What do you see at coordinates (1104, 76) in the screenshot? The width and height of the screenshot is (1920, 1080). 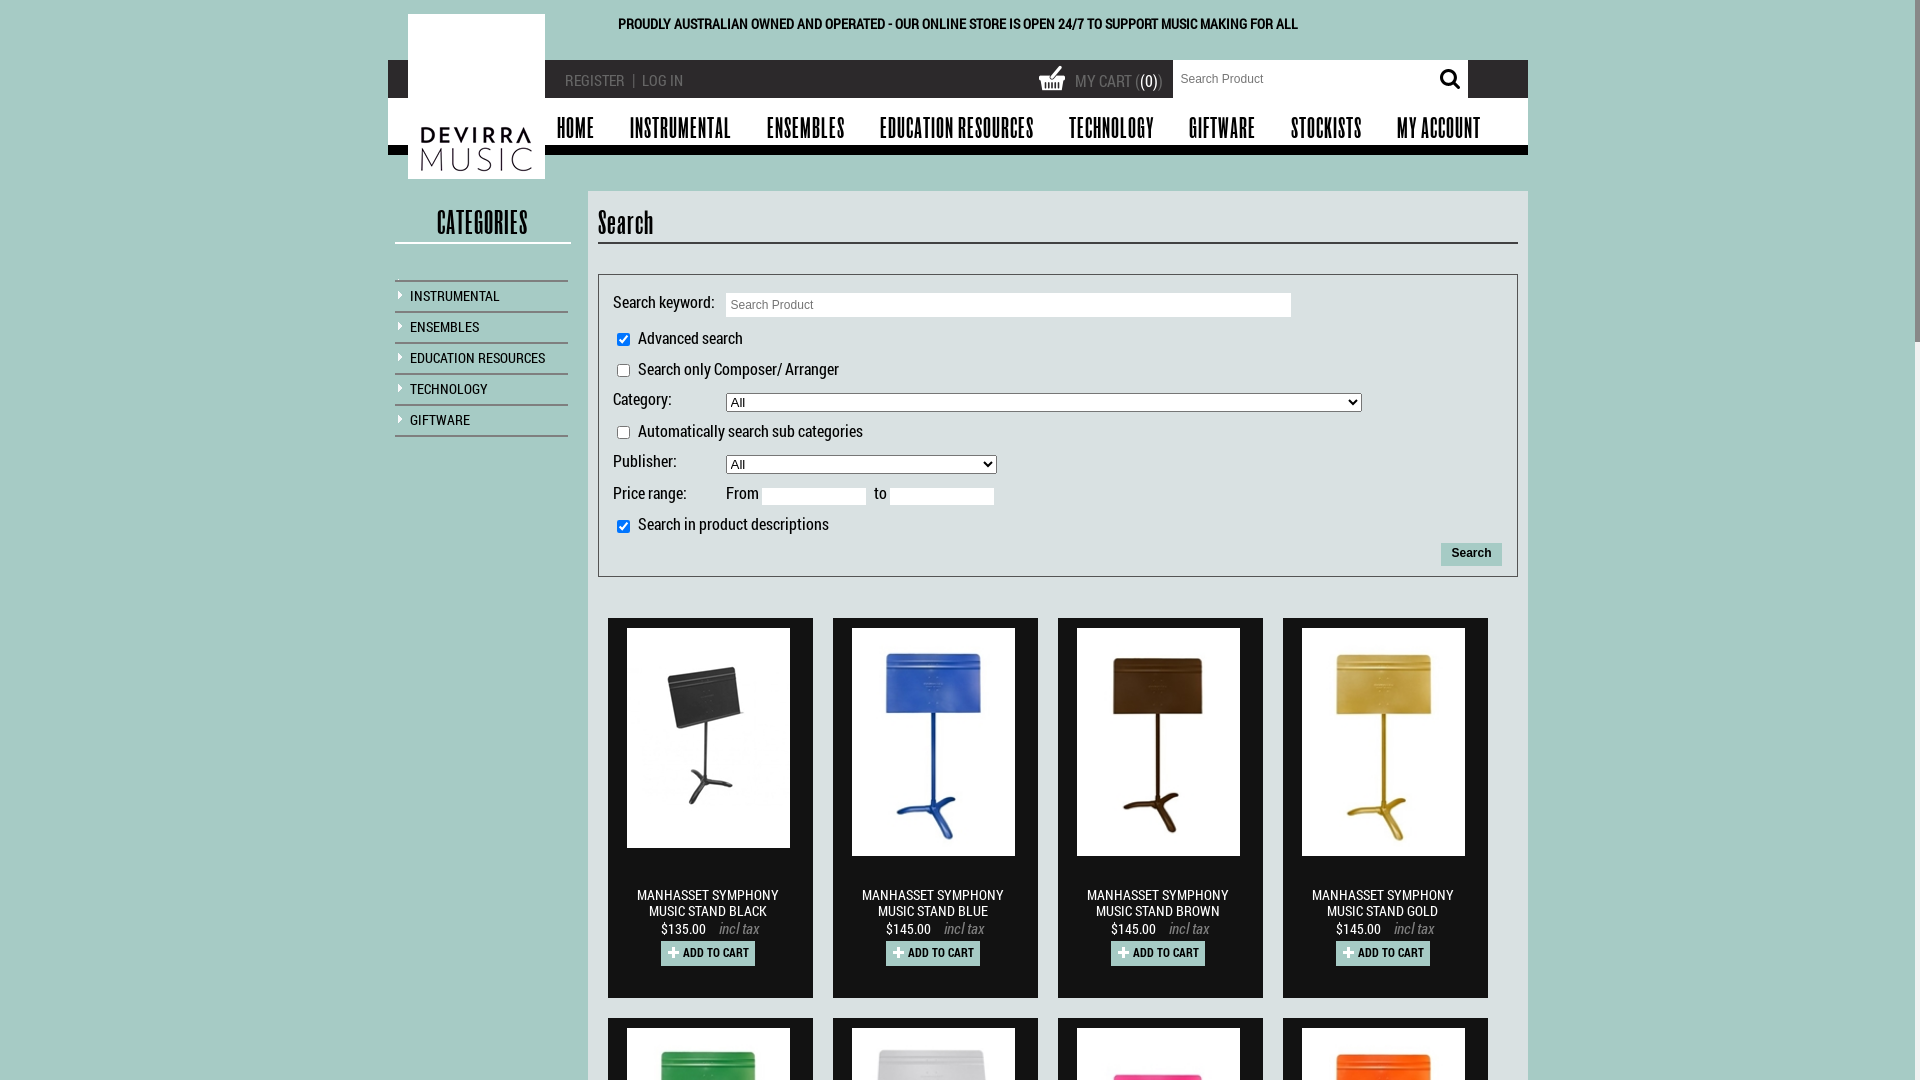 I see `MY CART ((0))` at bounding box center [1104, 76].